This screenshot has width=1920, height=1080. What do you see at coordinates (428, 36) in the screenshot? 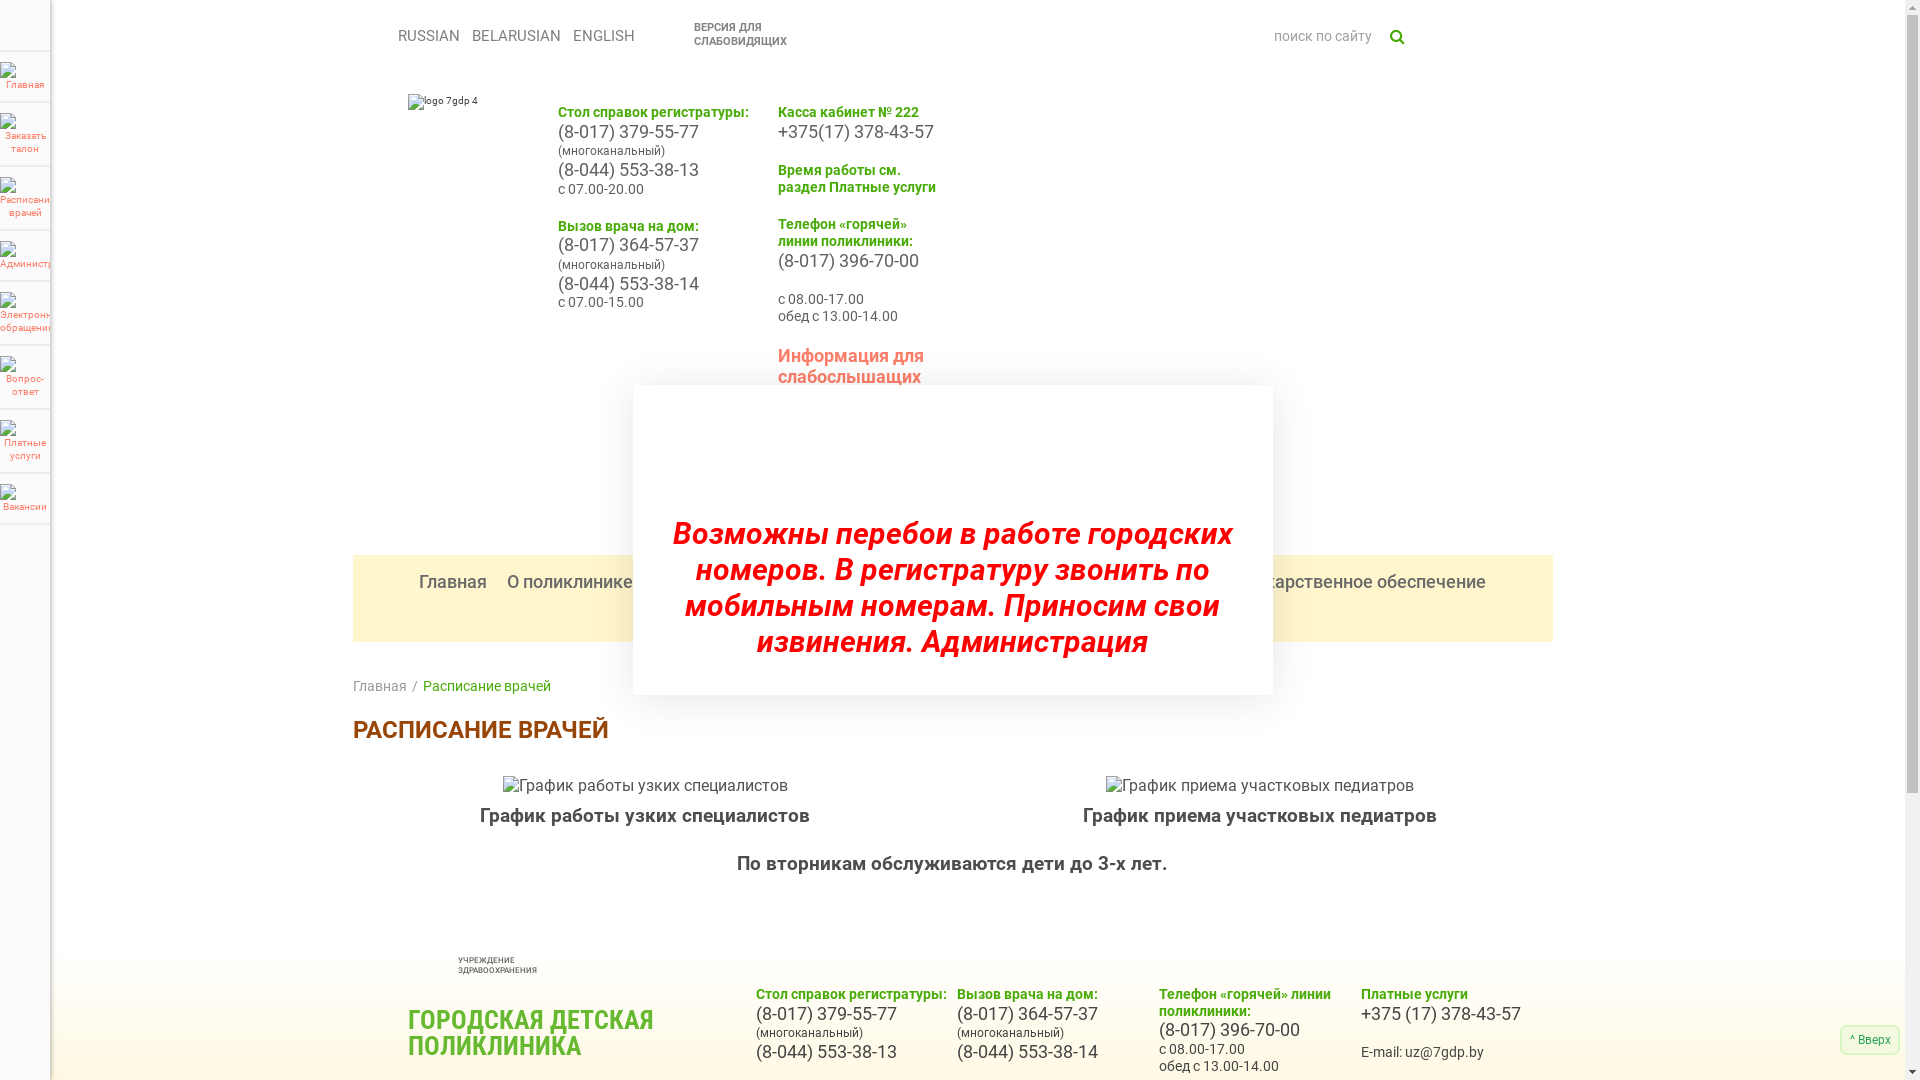
I see `RUSSIAN` at bounding box center [428, 36].